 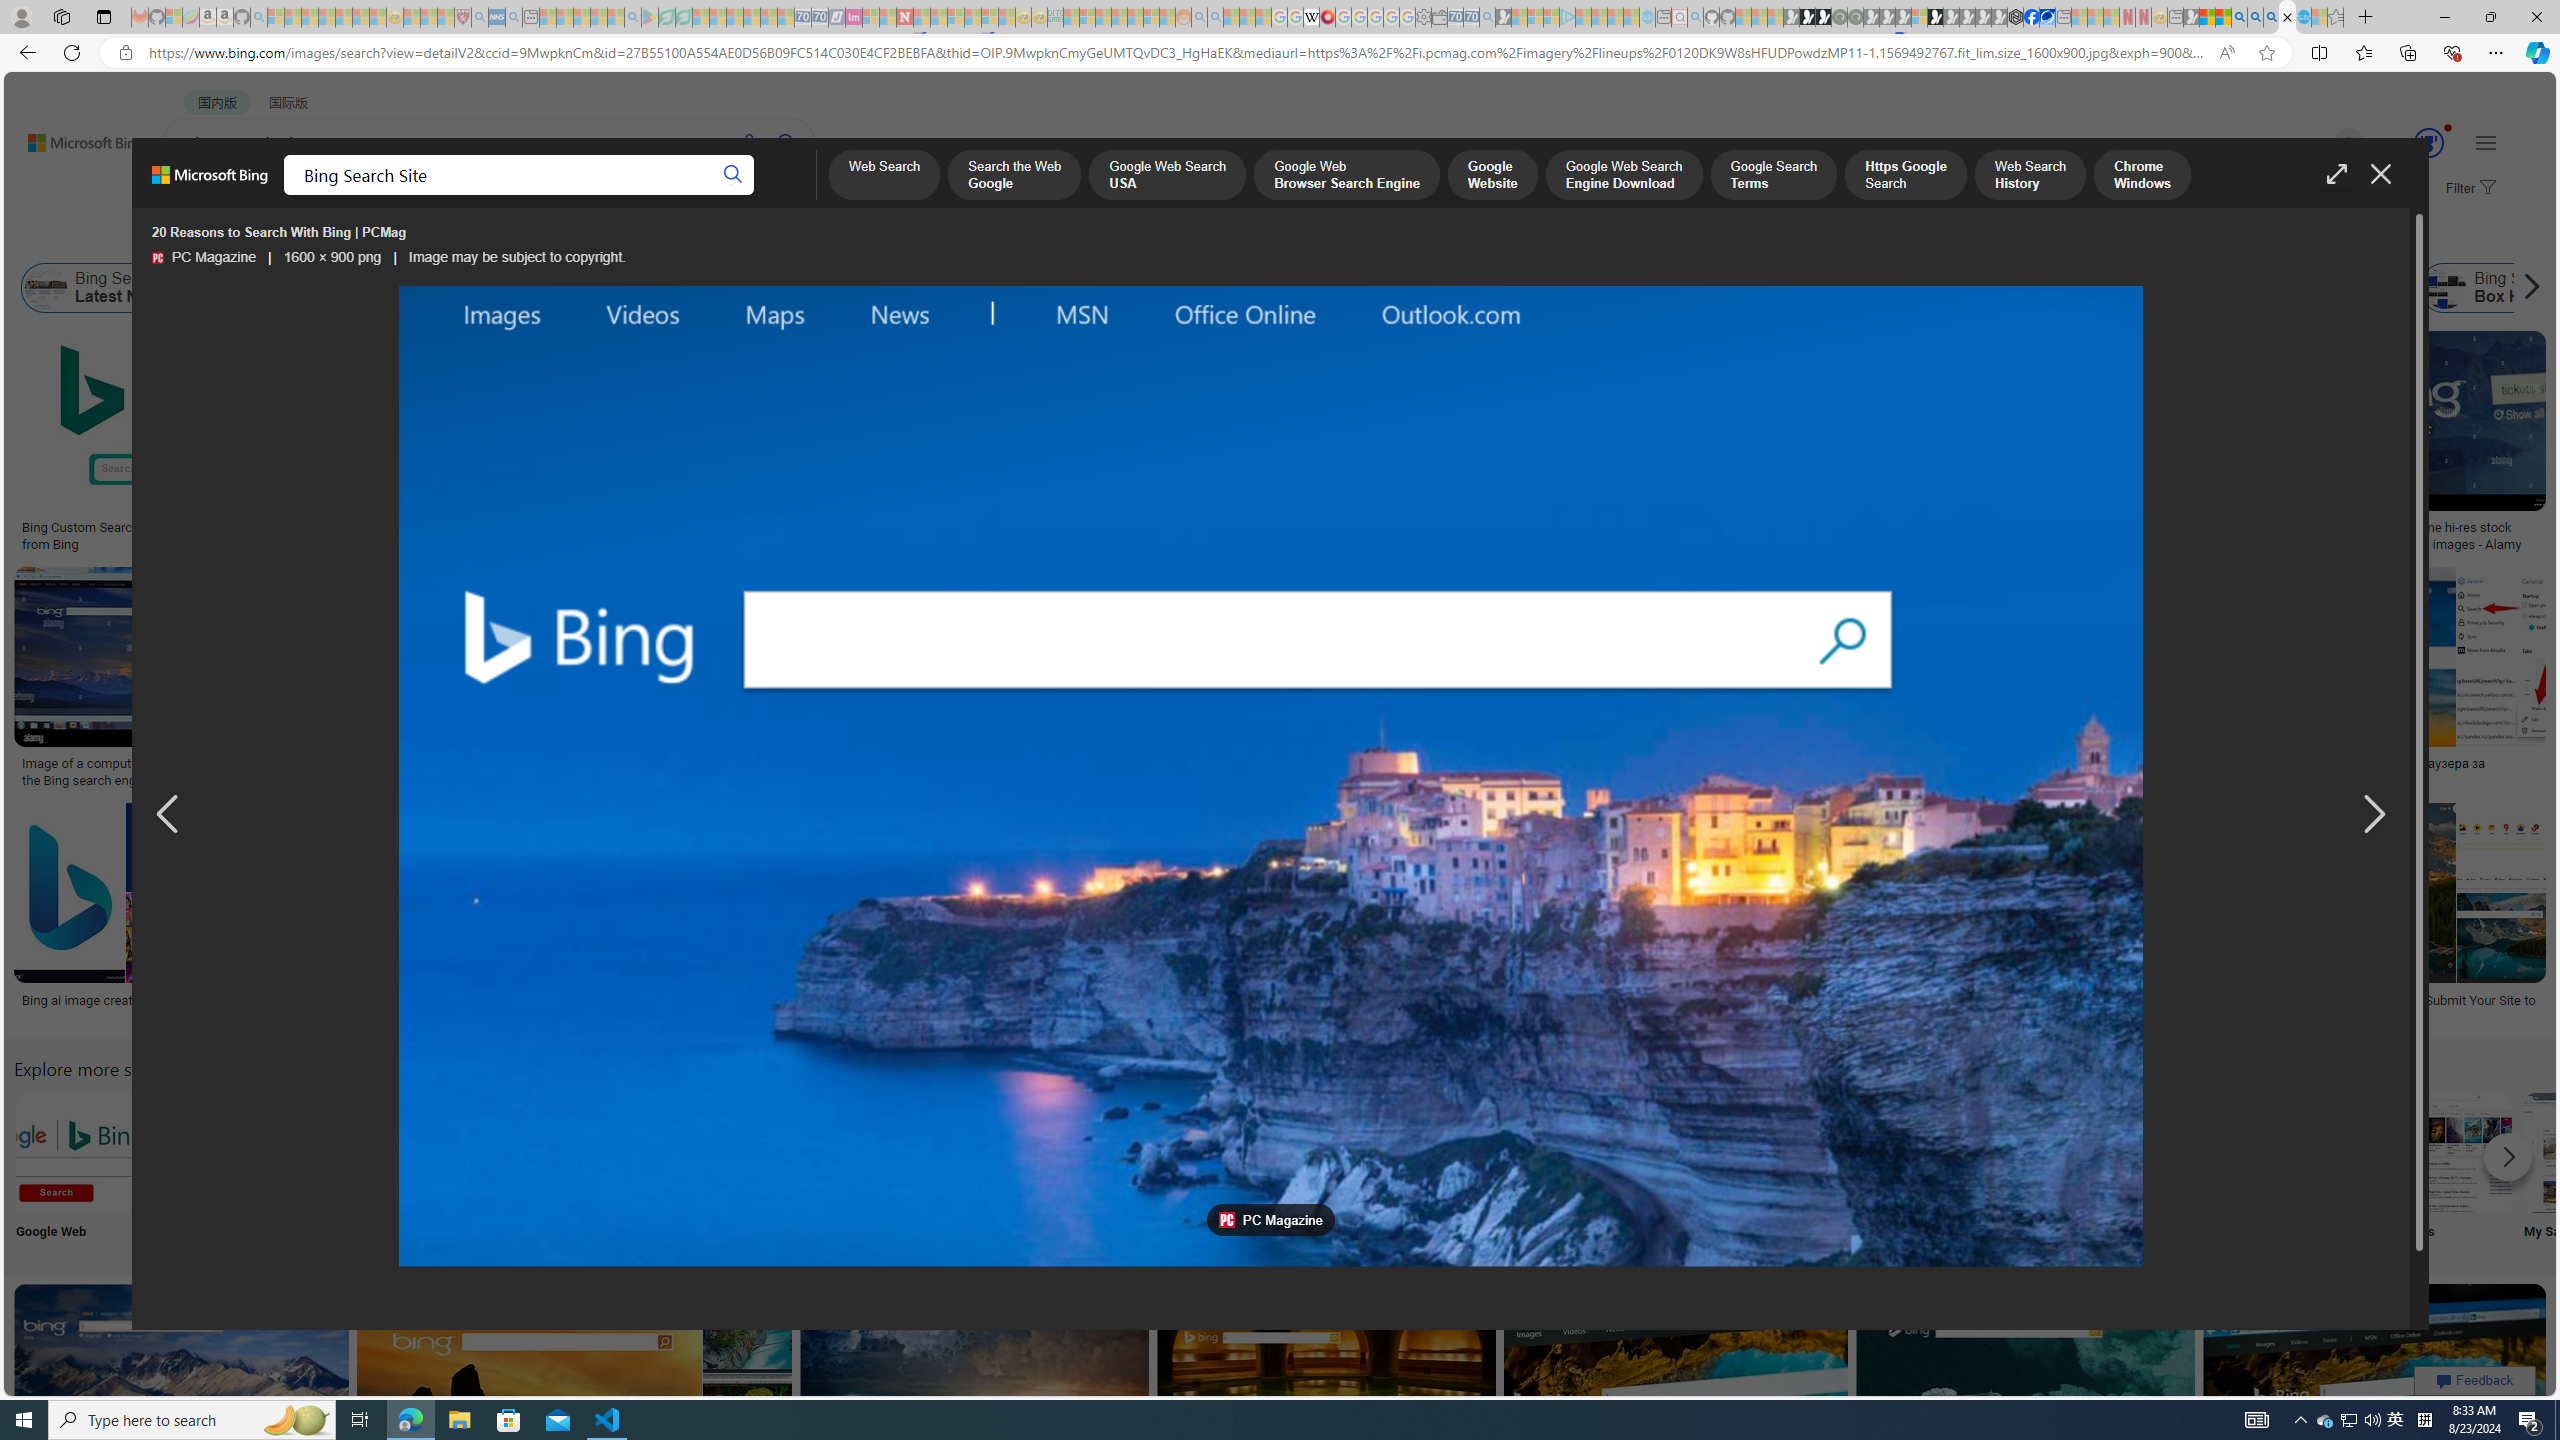 I want to click on New, so click(x=2056, y=1170).